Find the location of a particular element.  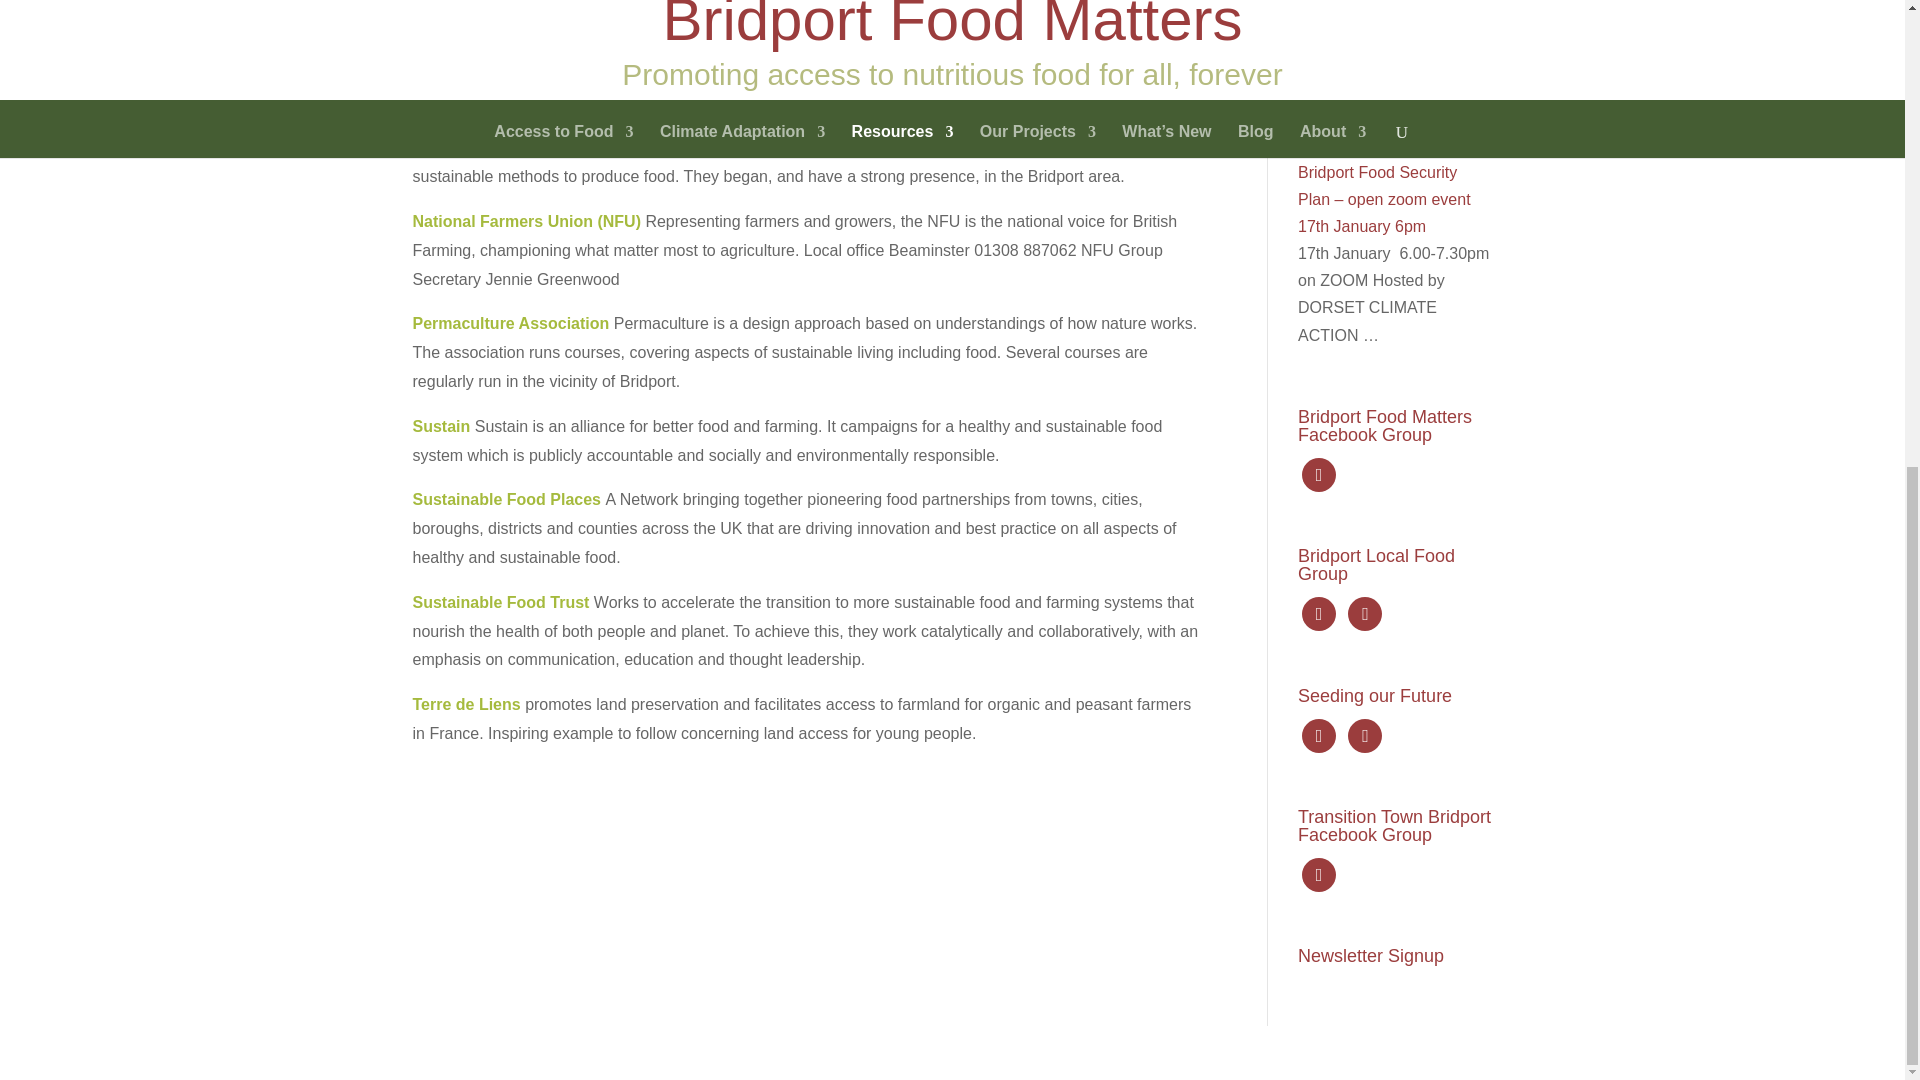

Default Label is located at coordinates (1364, 734).